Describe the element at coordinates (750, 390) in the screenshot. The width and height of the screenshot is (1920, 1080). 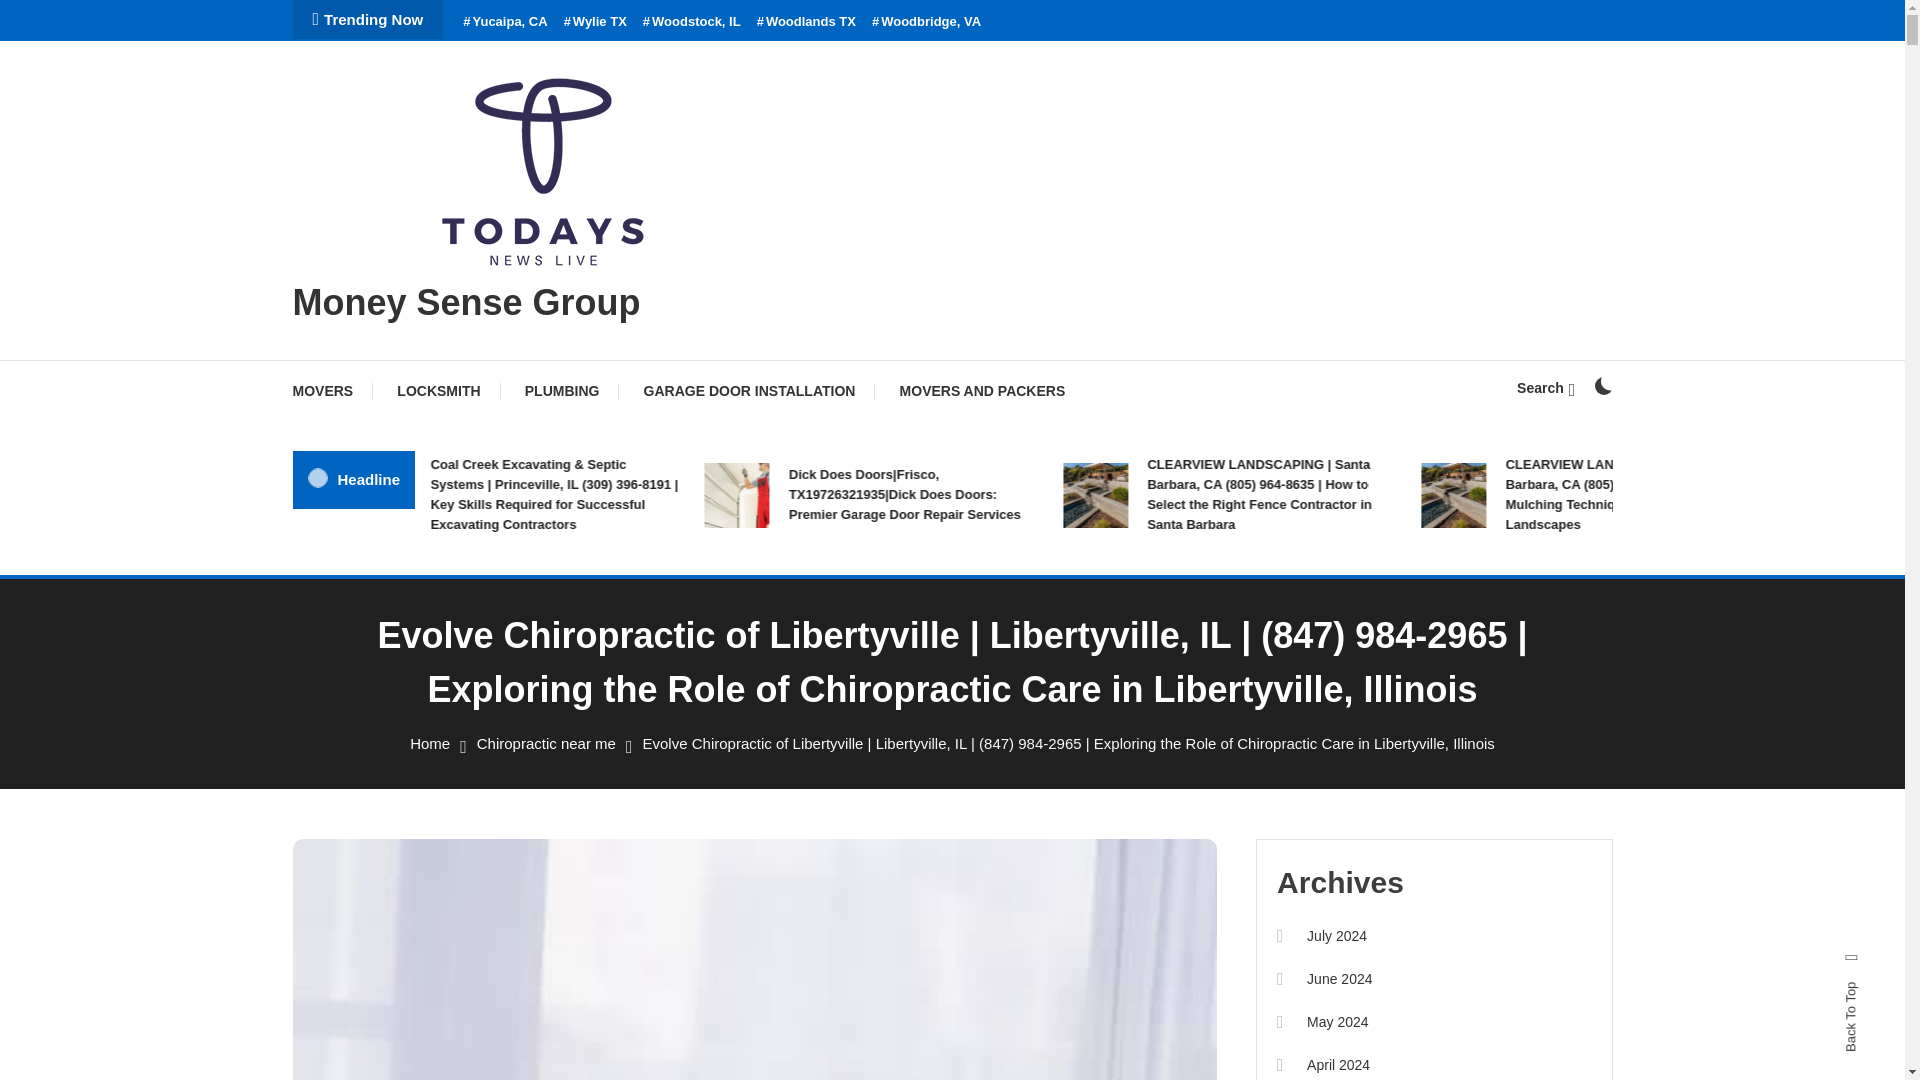
I see `GARAGE DOOR INSTALLATION` at that location.